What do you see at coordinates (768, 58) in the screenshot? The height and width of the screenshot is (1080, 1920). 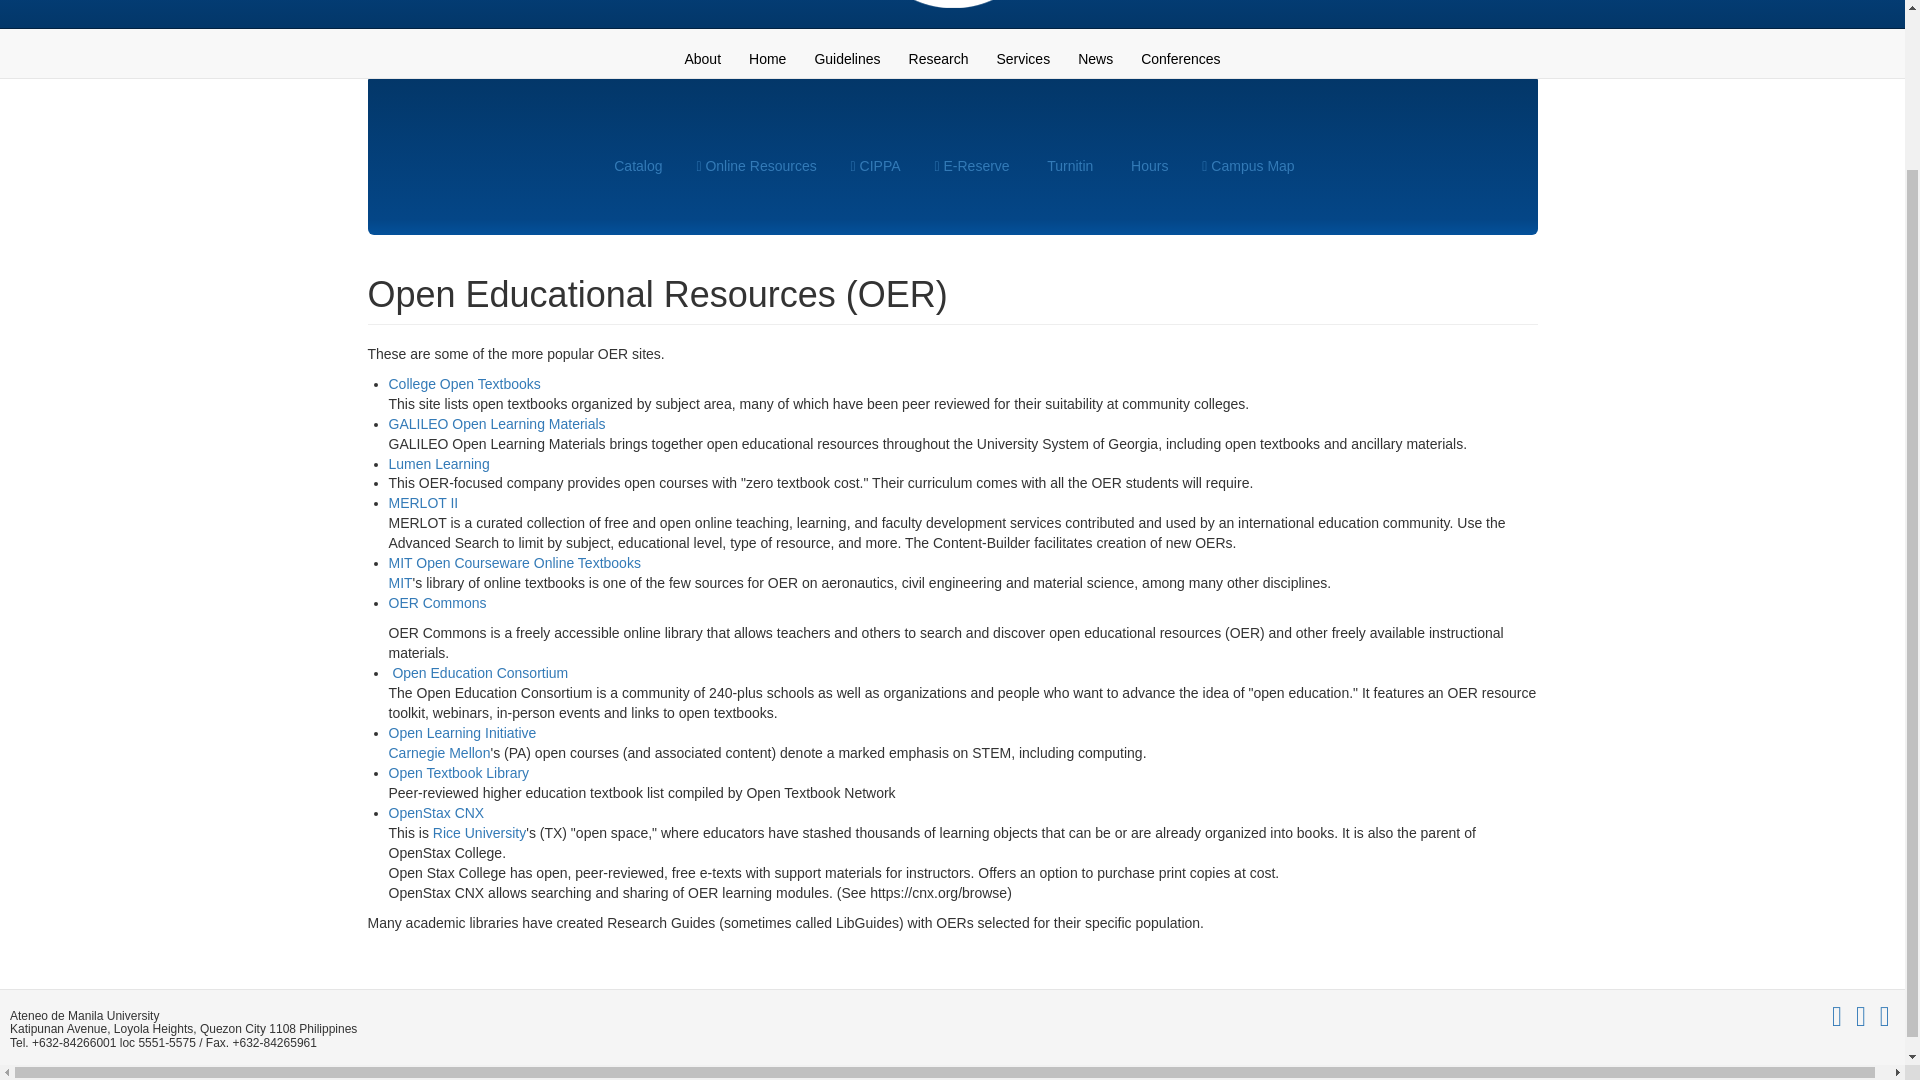 I see `Home` at bounding box center [768, 58].